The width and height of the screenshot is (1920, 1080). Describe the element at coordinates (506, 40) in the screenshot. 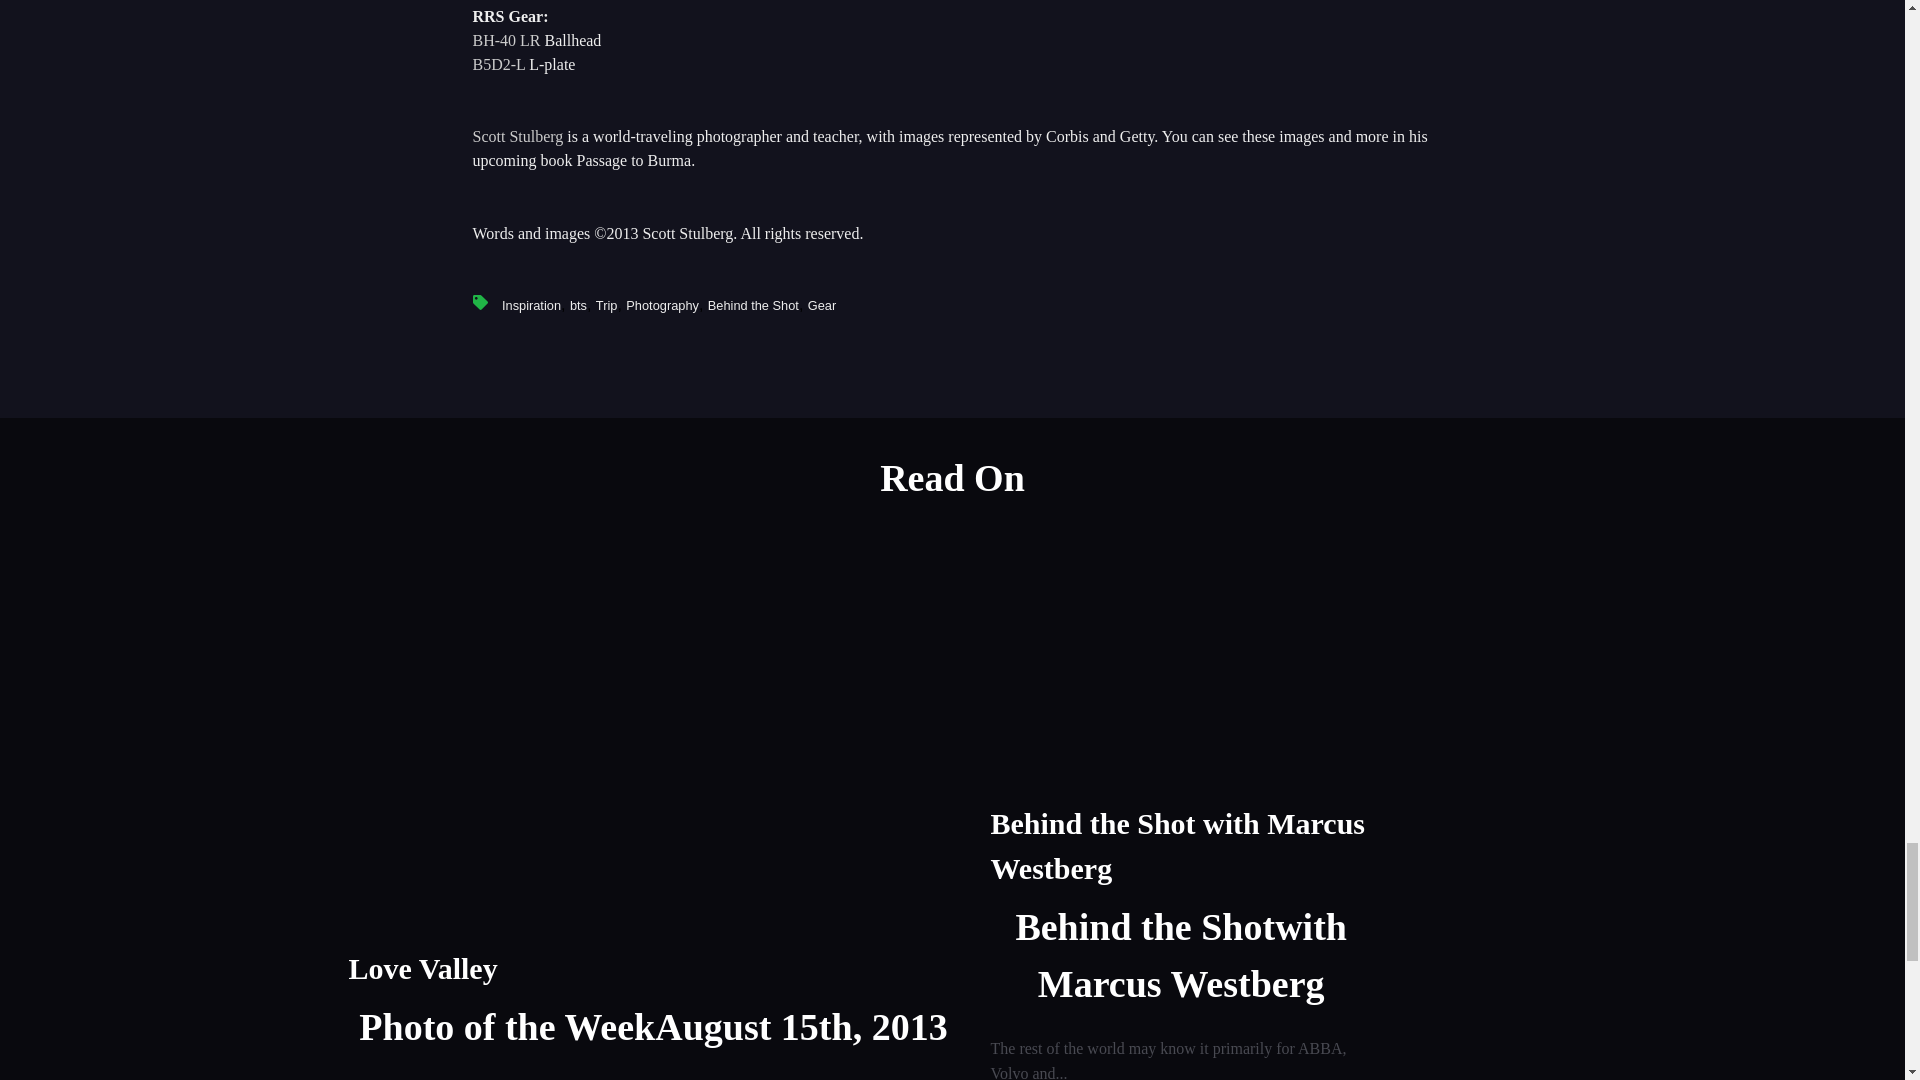

I see `BH-40 LR` at that location.